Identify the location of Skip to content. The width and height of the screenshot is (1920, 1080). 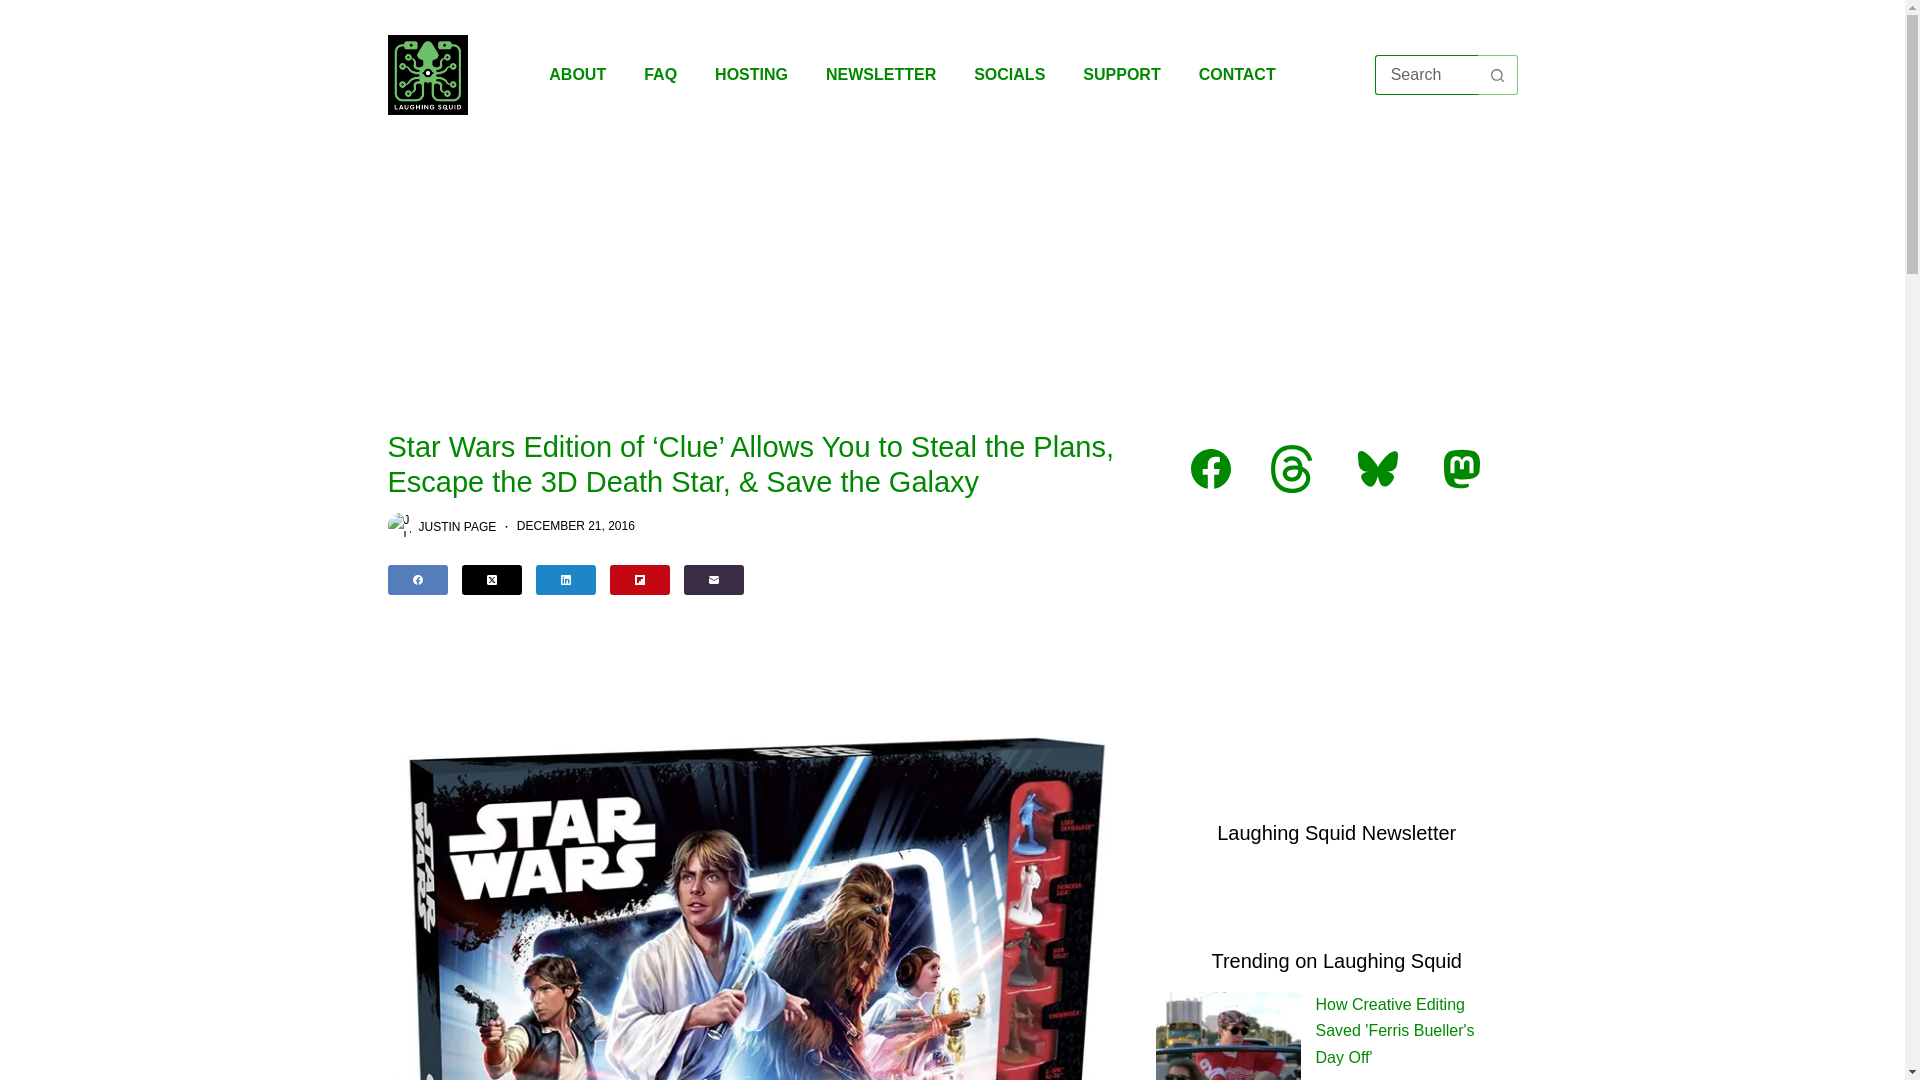
(20, 10).